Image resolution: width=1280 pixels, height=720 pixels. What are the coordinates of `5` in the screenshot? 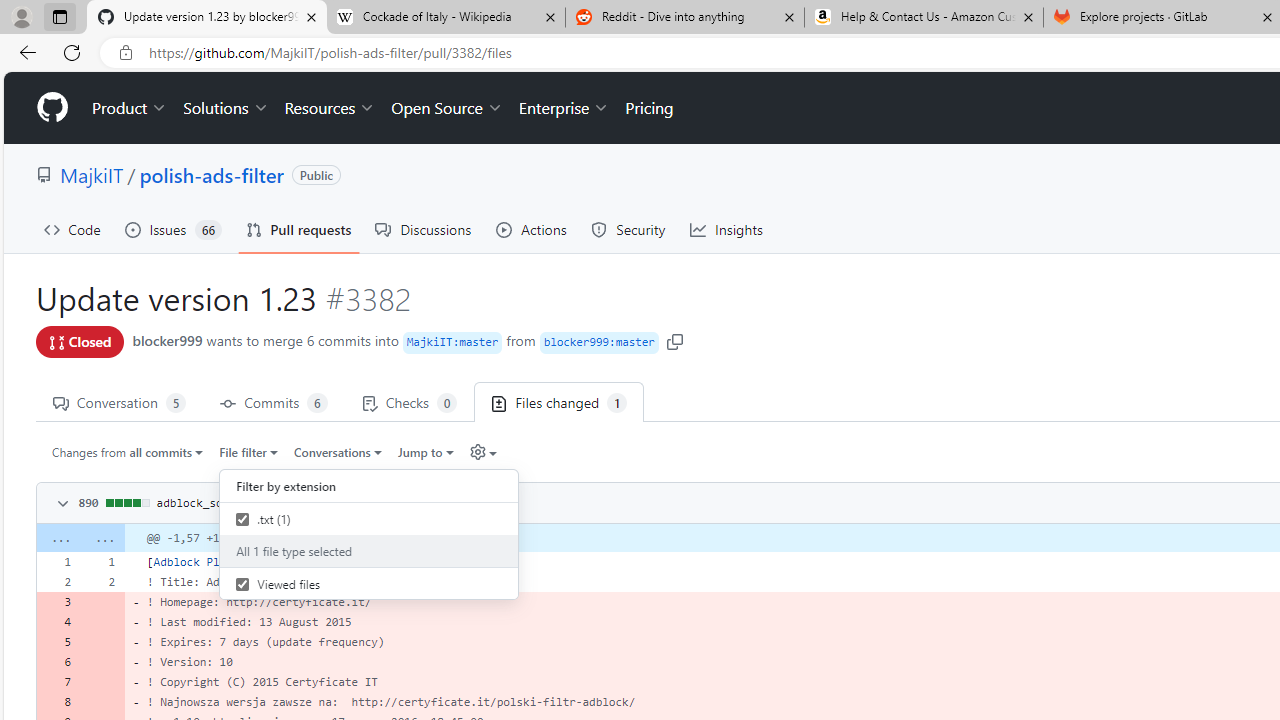 It's located at (58, 642).